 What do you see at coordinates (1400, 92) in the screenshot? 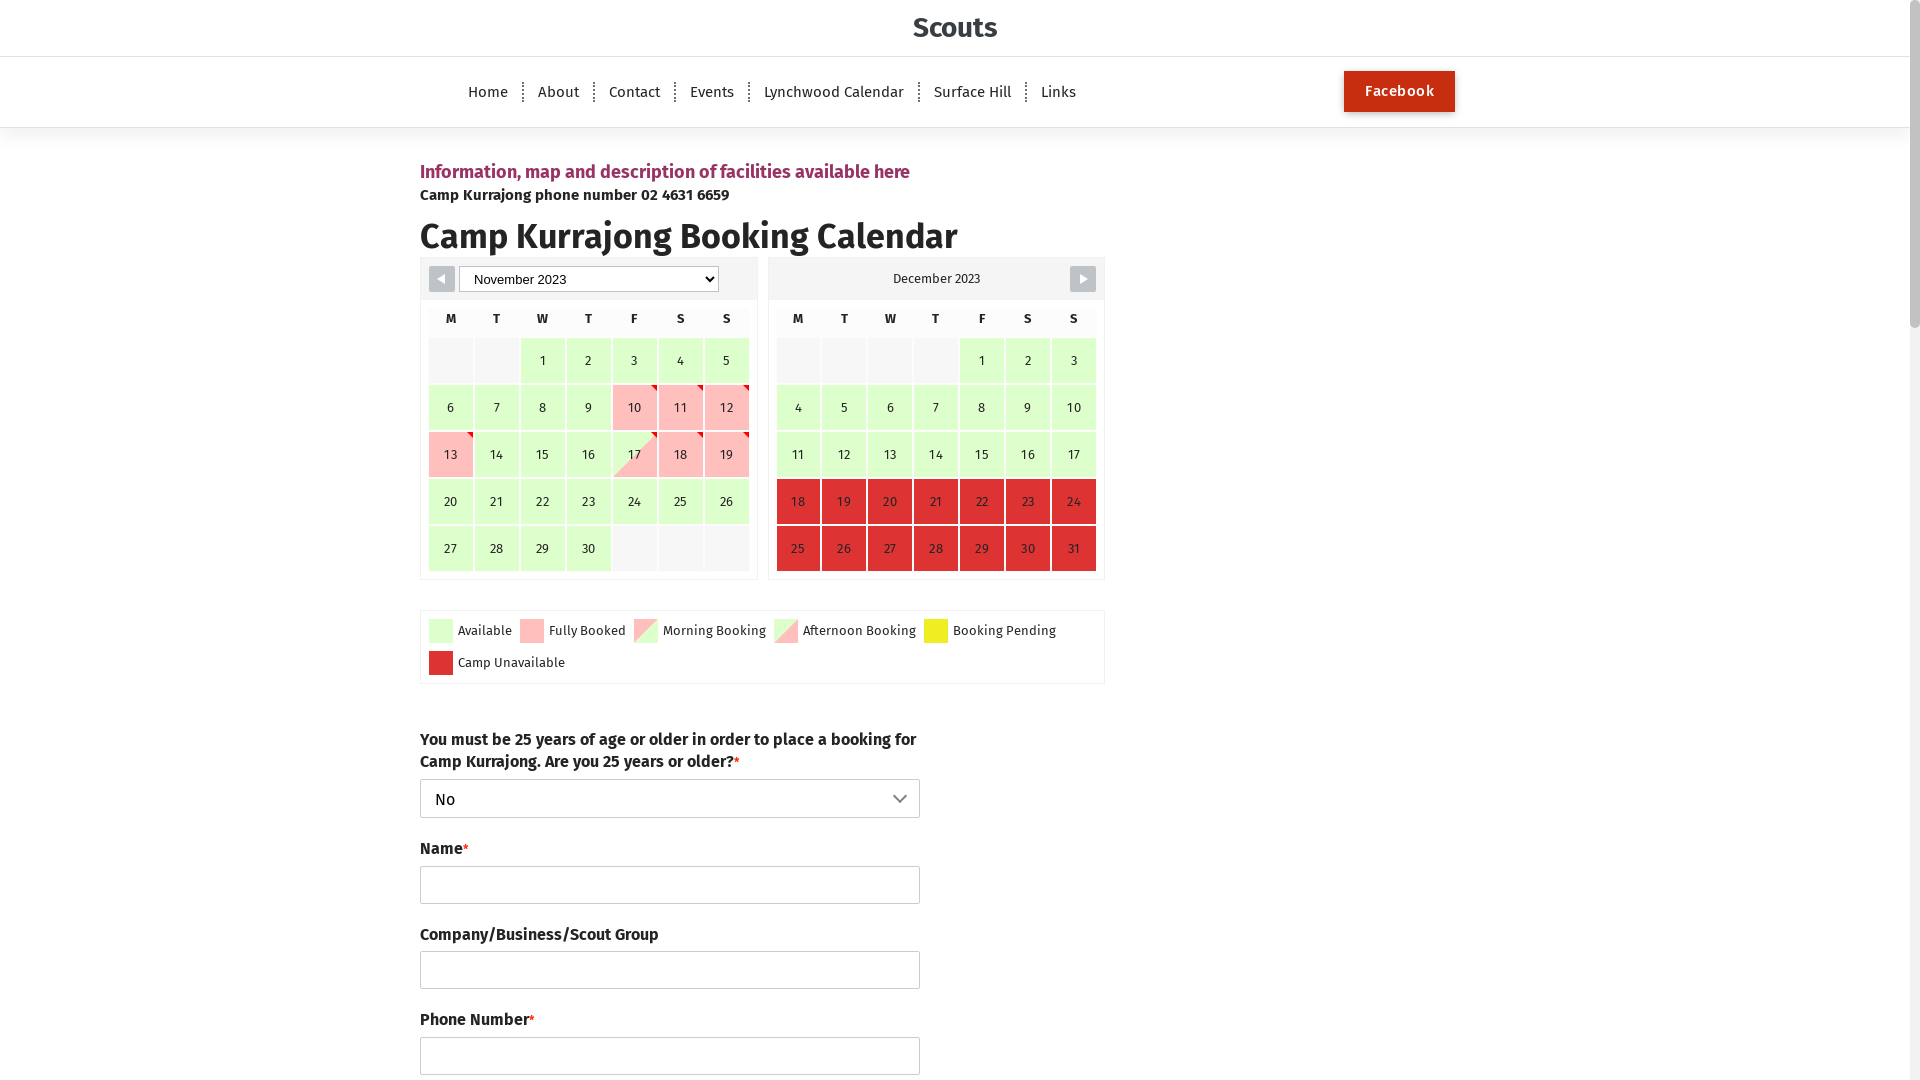
I see `F
a
c
e
b
o
o
k` at bounding box center [1400, 92].